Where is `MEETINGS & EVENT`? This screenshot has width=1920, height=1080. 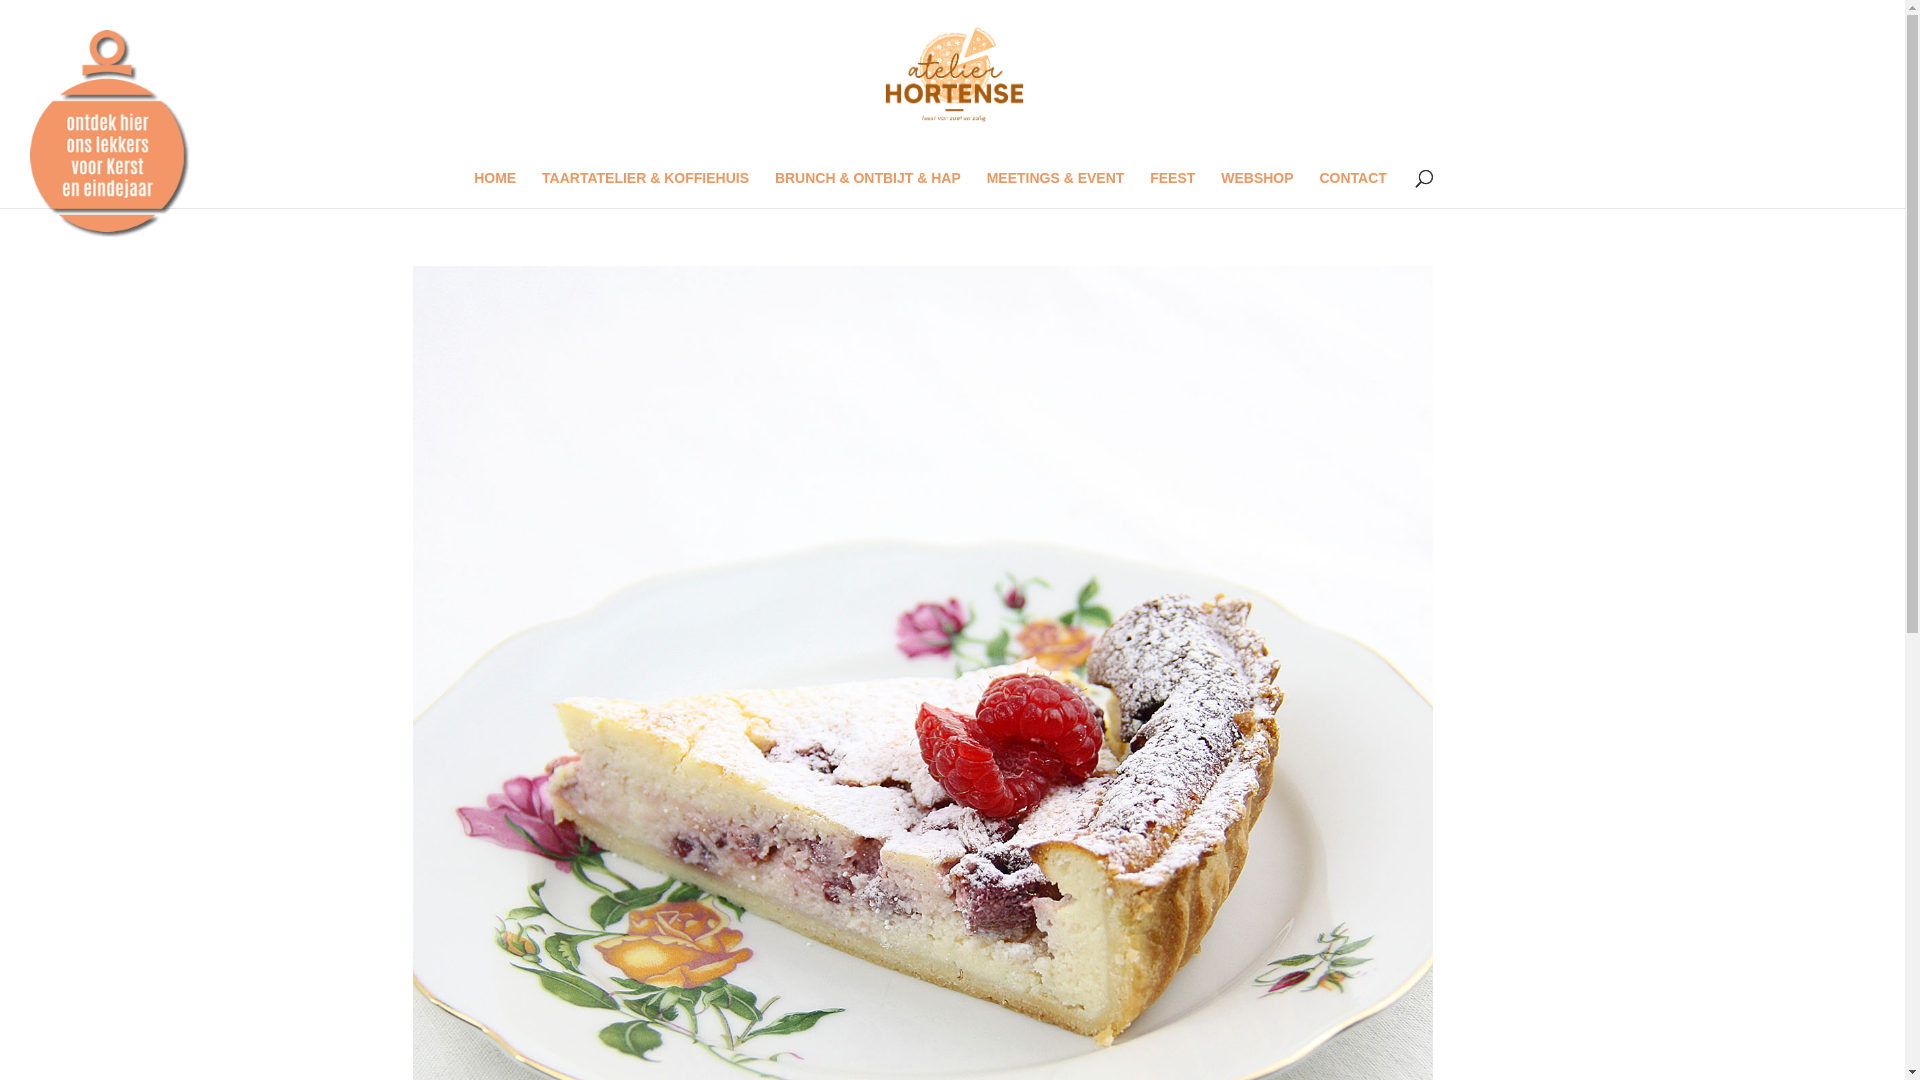
MEETINGS & EVENT is located at coordinates (1056, 190).